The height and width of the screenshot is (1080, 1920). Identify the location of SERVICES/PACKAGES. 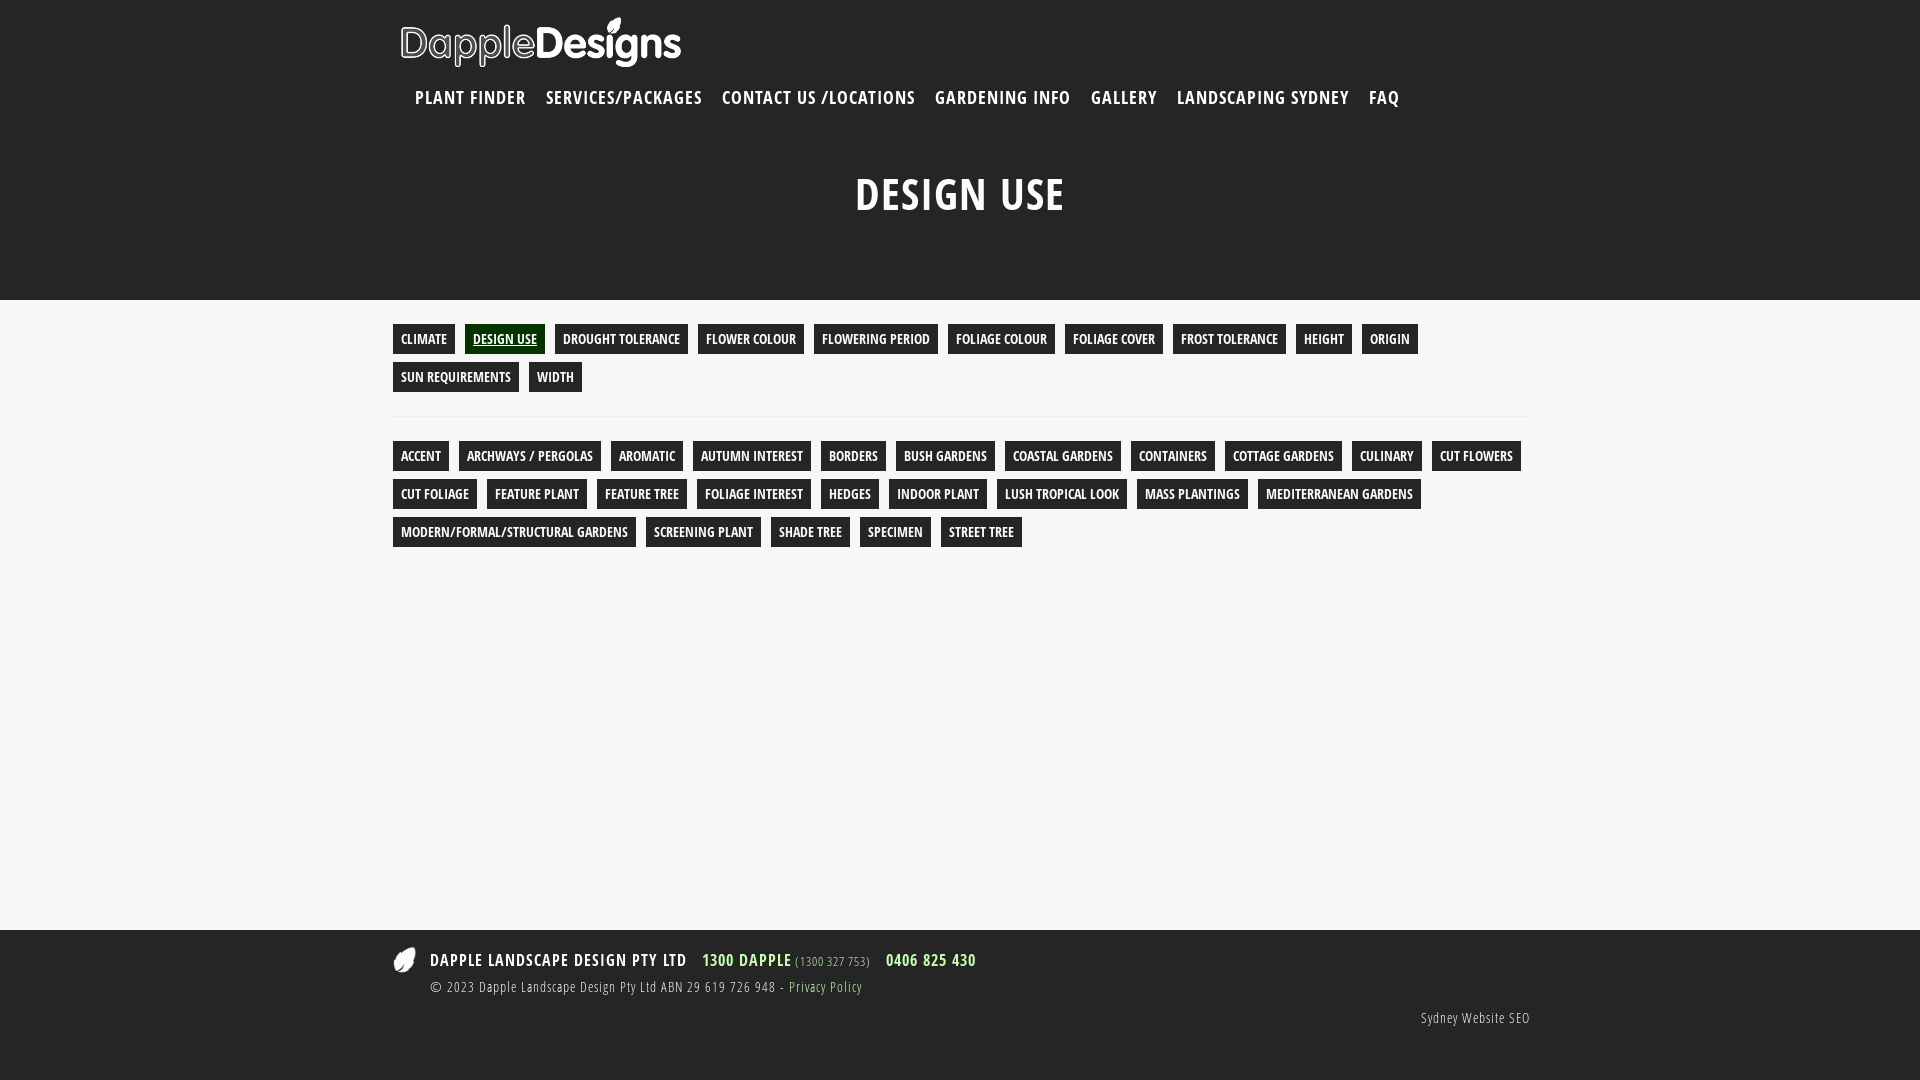
(624, 97).